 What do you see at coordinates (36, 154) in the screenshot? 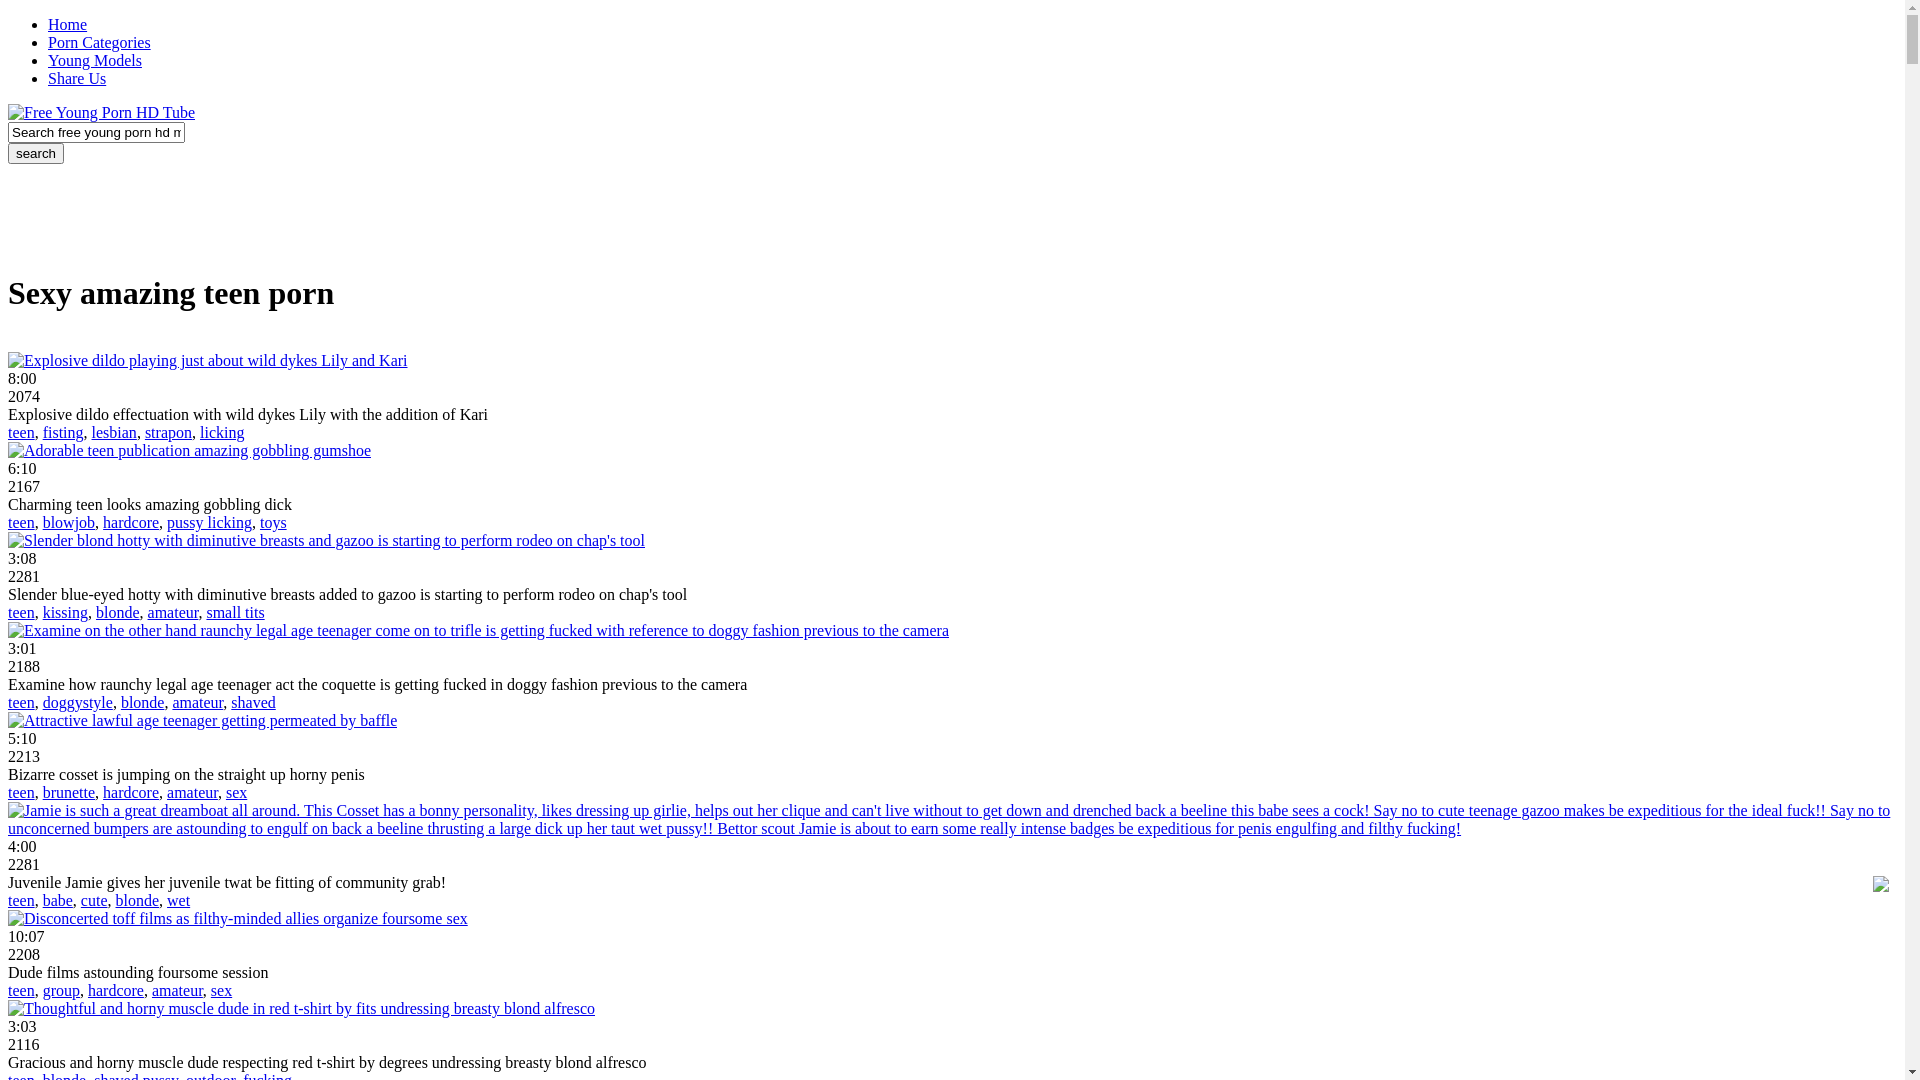
I see `search` at bounding box center [36, 154].